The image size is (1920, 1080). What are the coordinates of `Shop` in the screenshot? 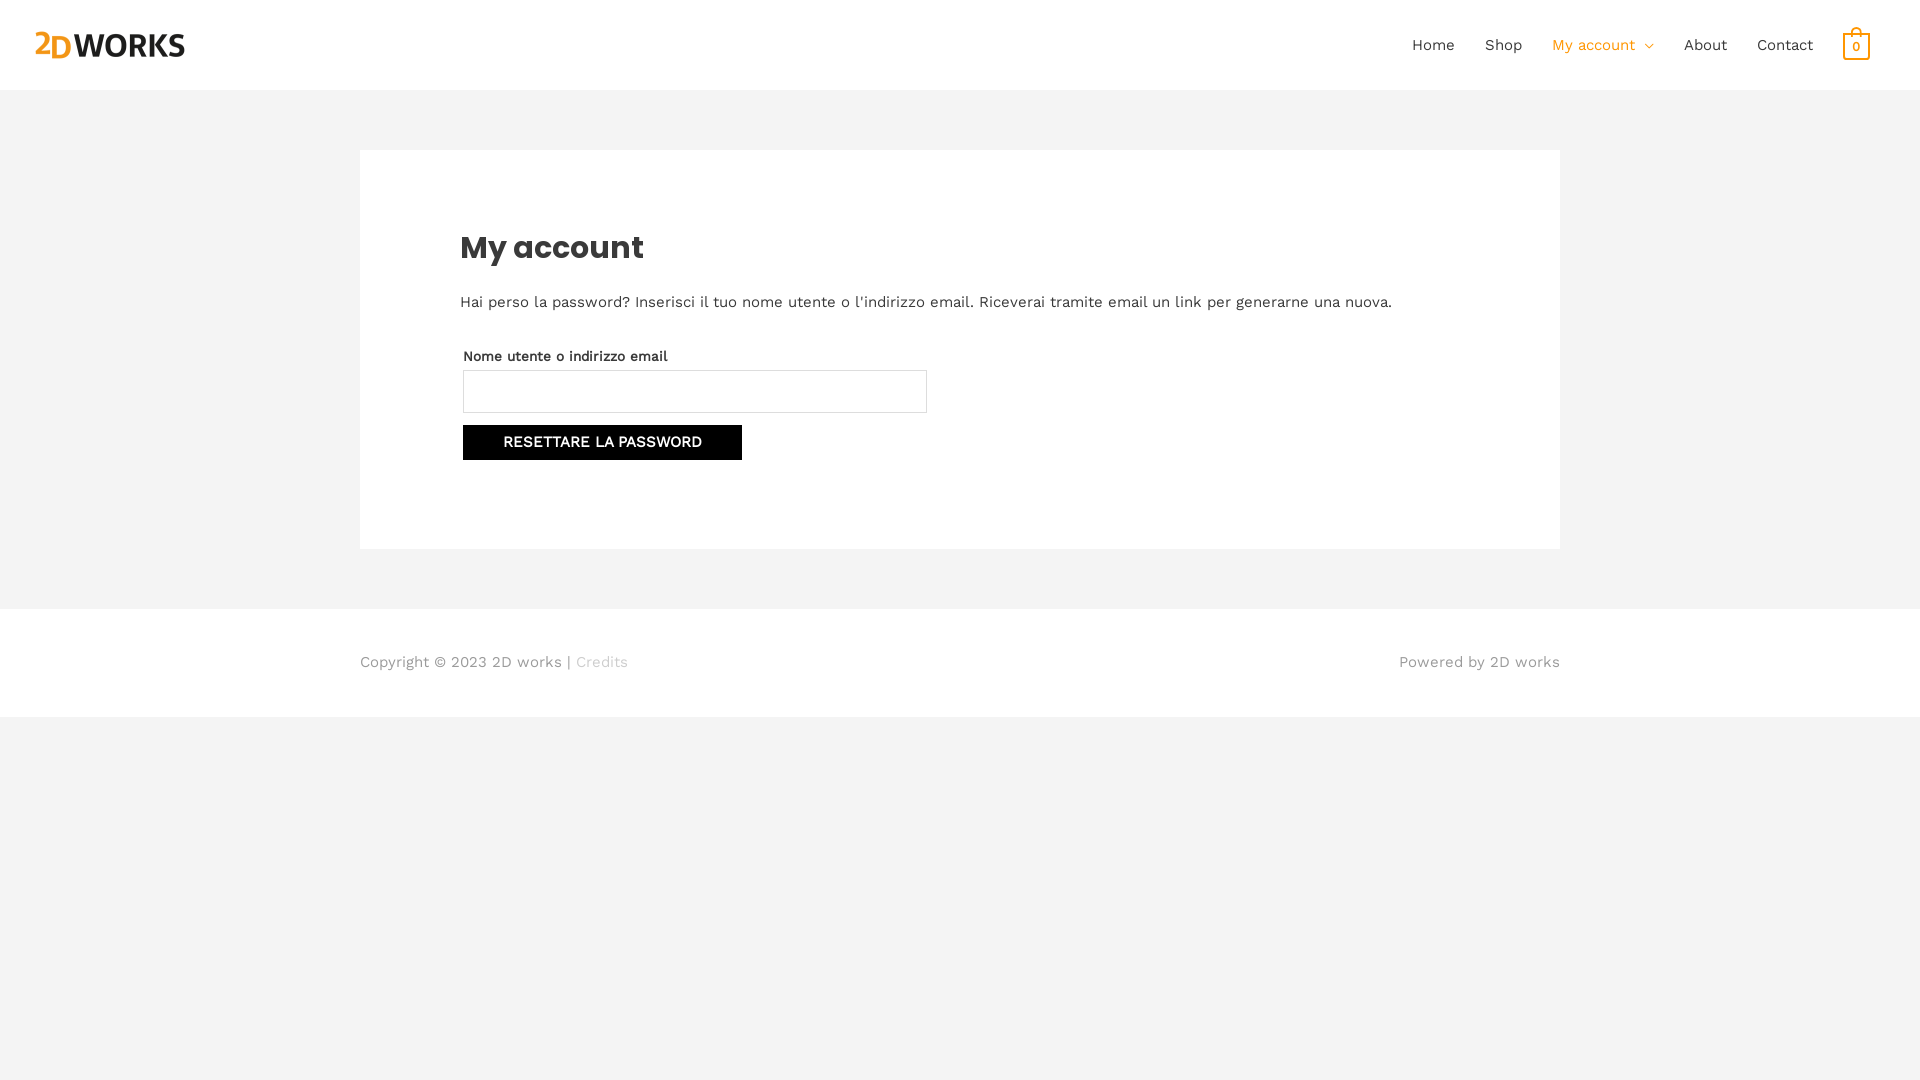 It's located at (1504, 45).